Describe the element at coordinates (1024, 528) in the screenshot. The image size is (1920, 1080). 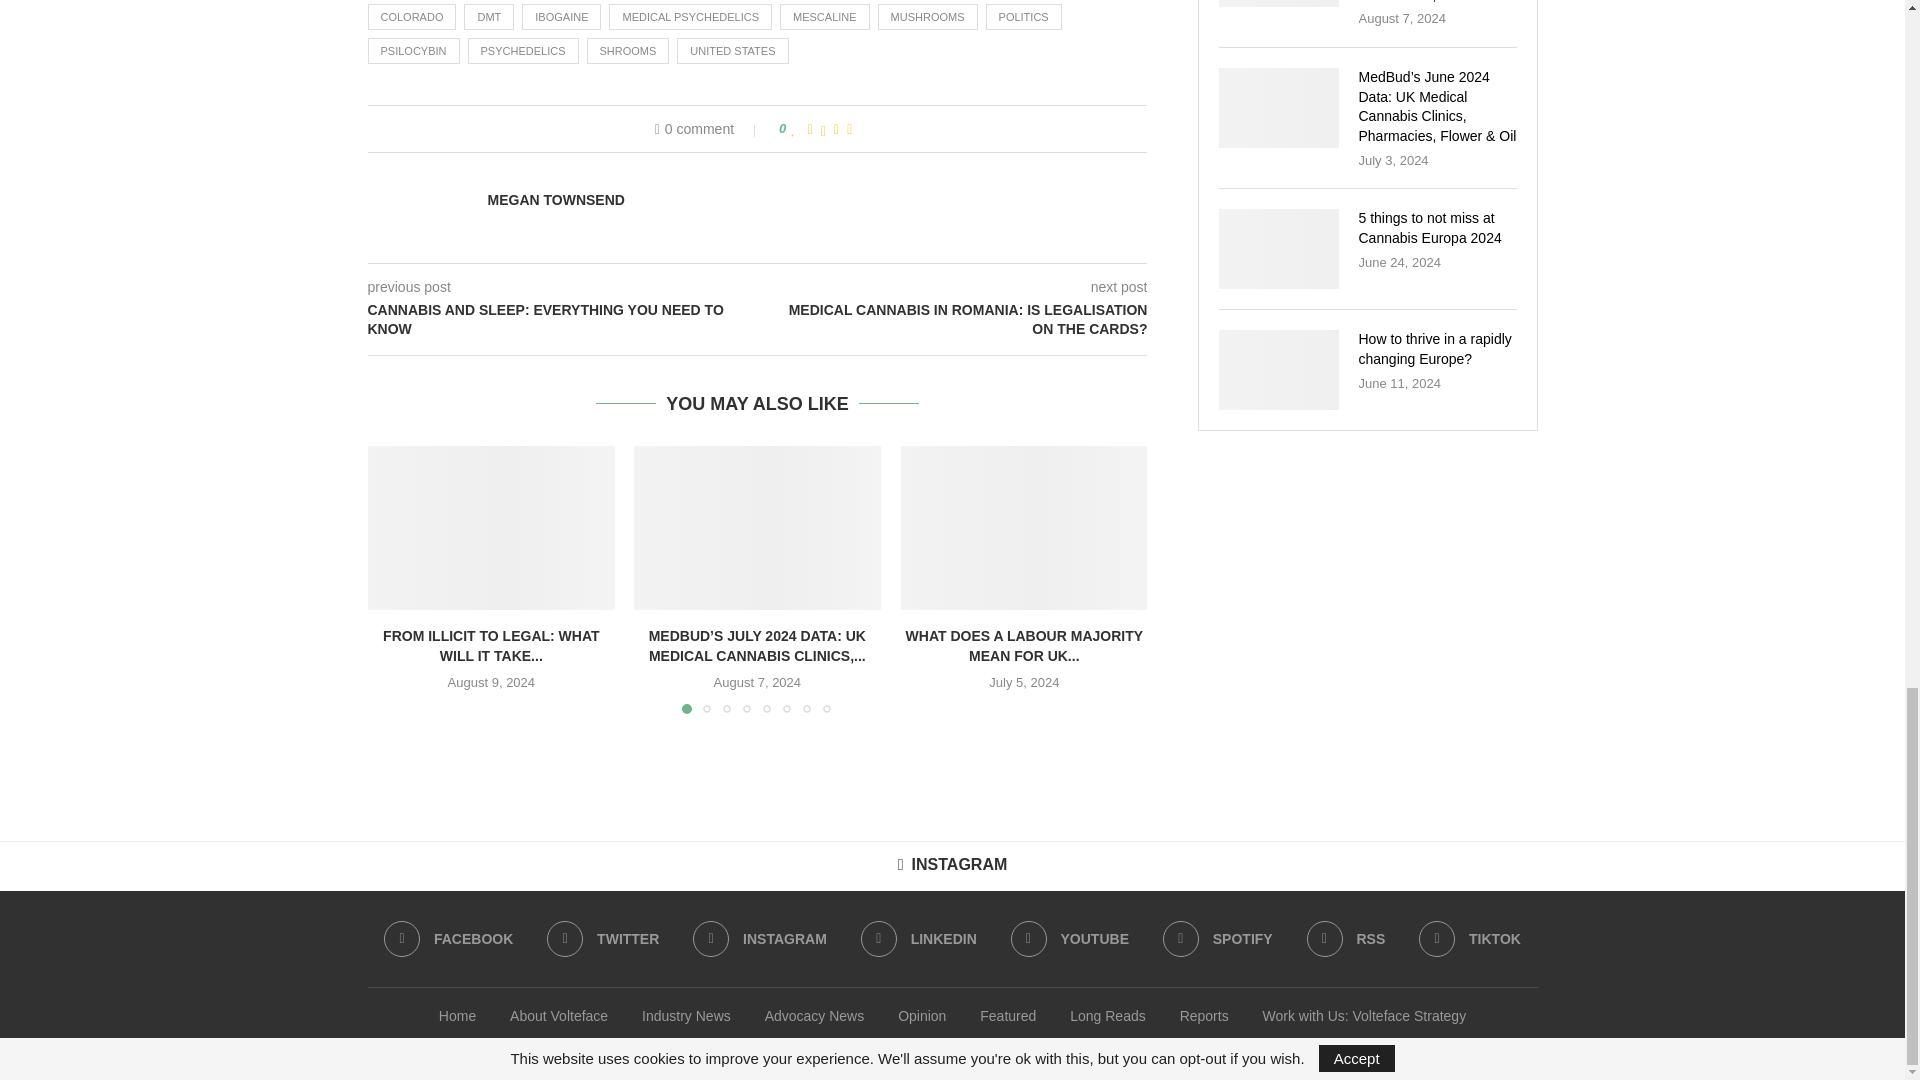
I see `What does a Labour majority mean for UK drug policy?` at that location.